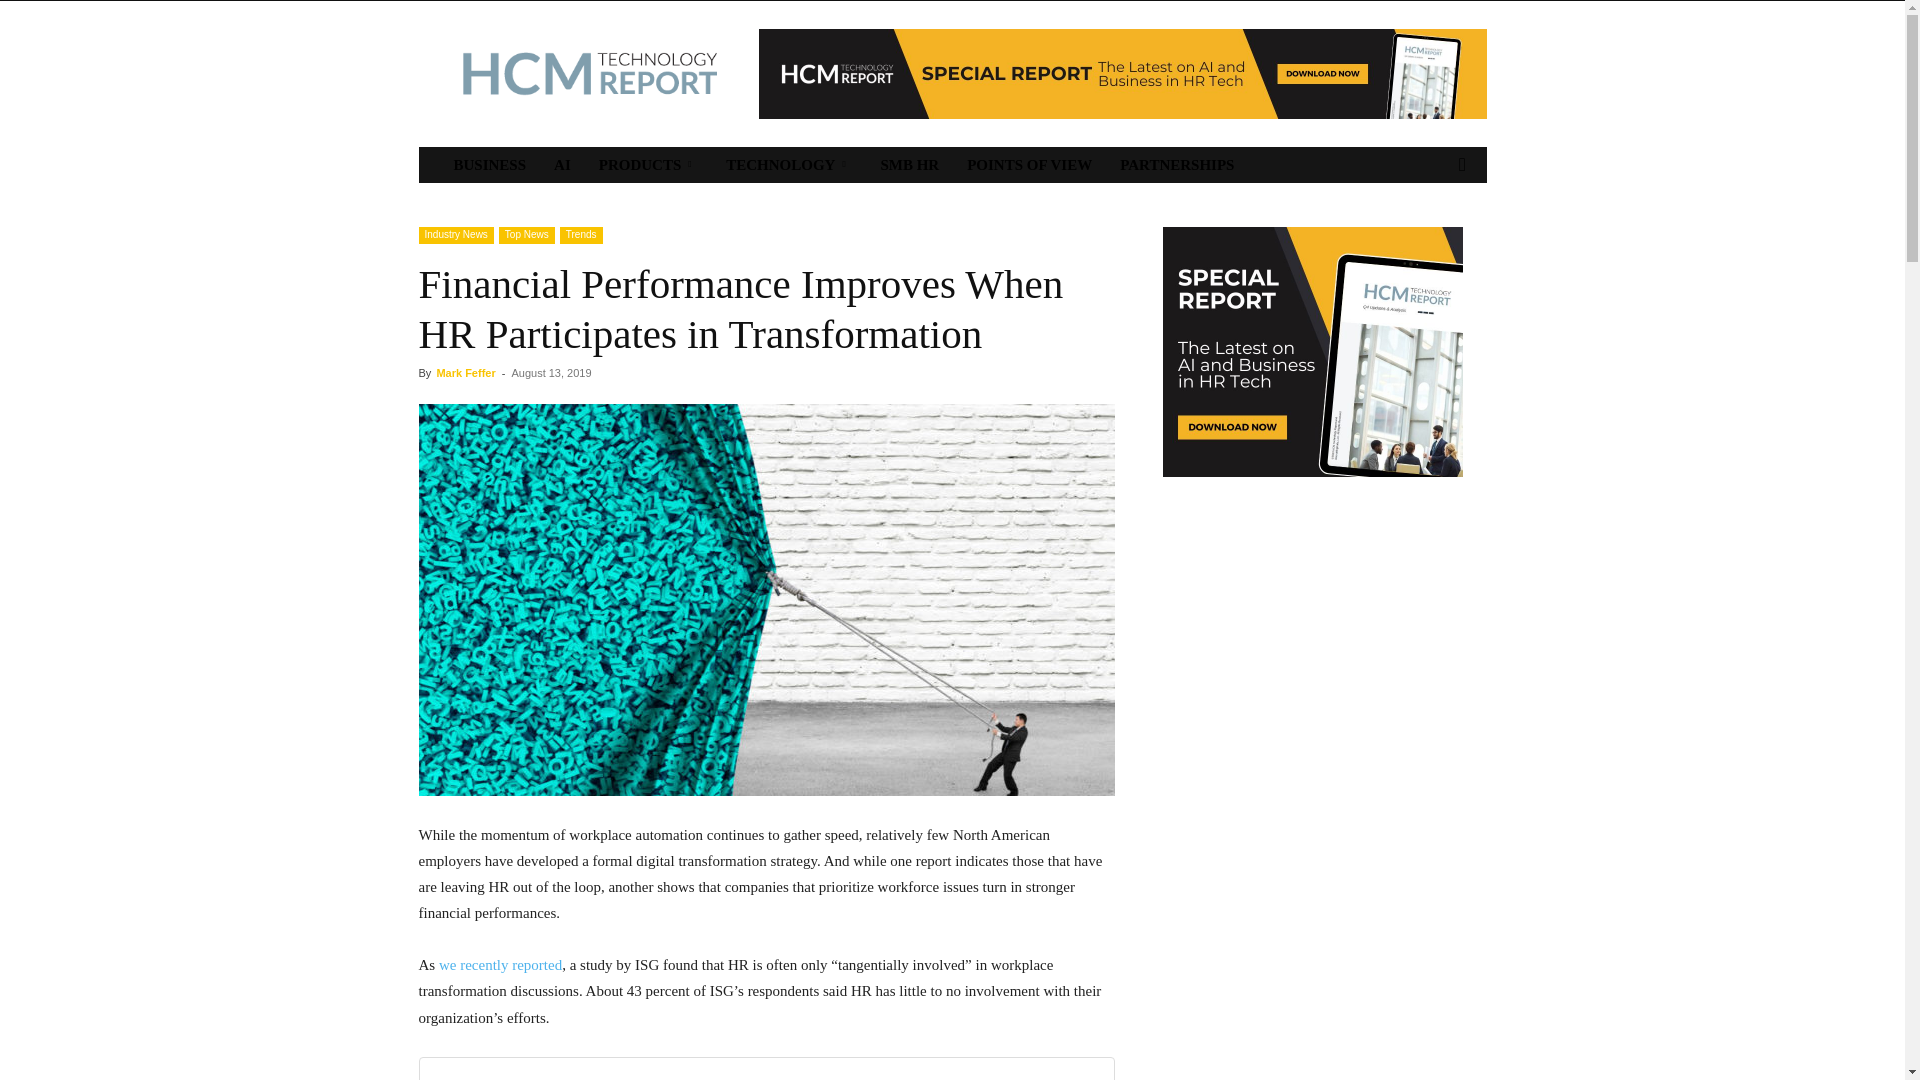 The height and width of the screenshot is (1080, 1920). Describe the element at coordinates (490, 164) in the screenshot. I see `BUSINESS` at that location.